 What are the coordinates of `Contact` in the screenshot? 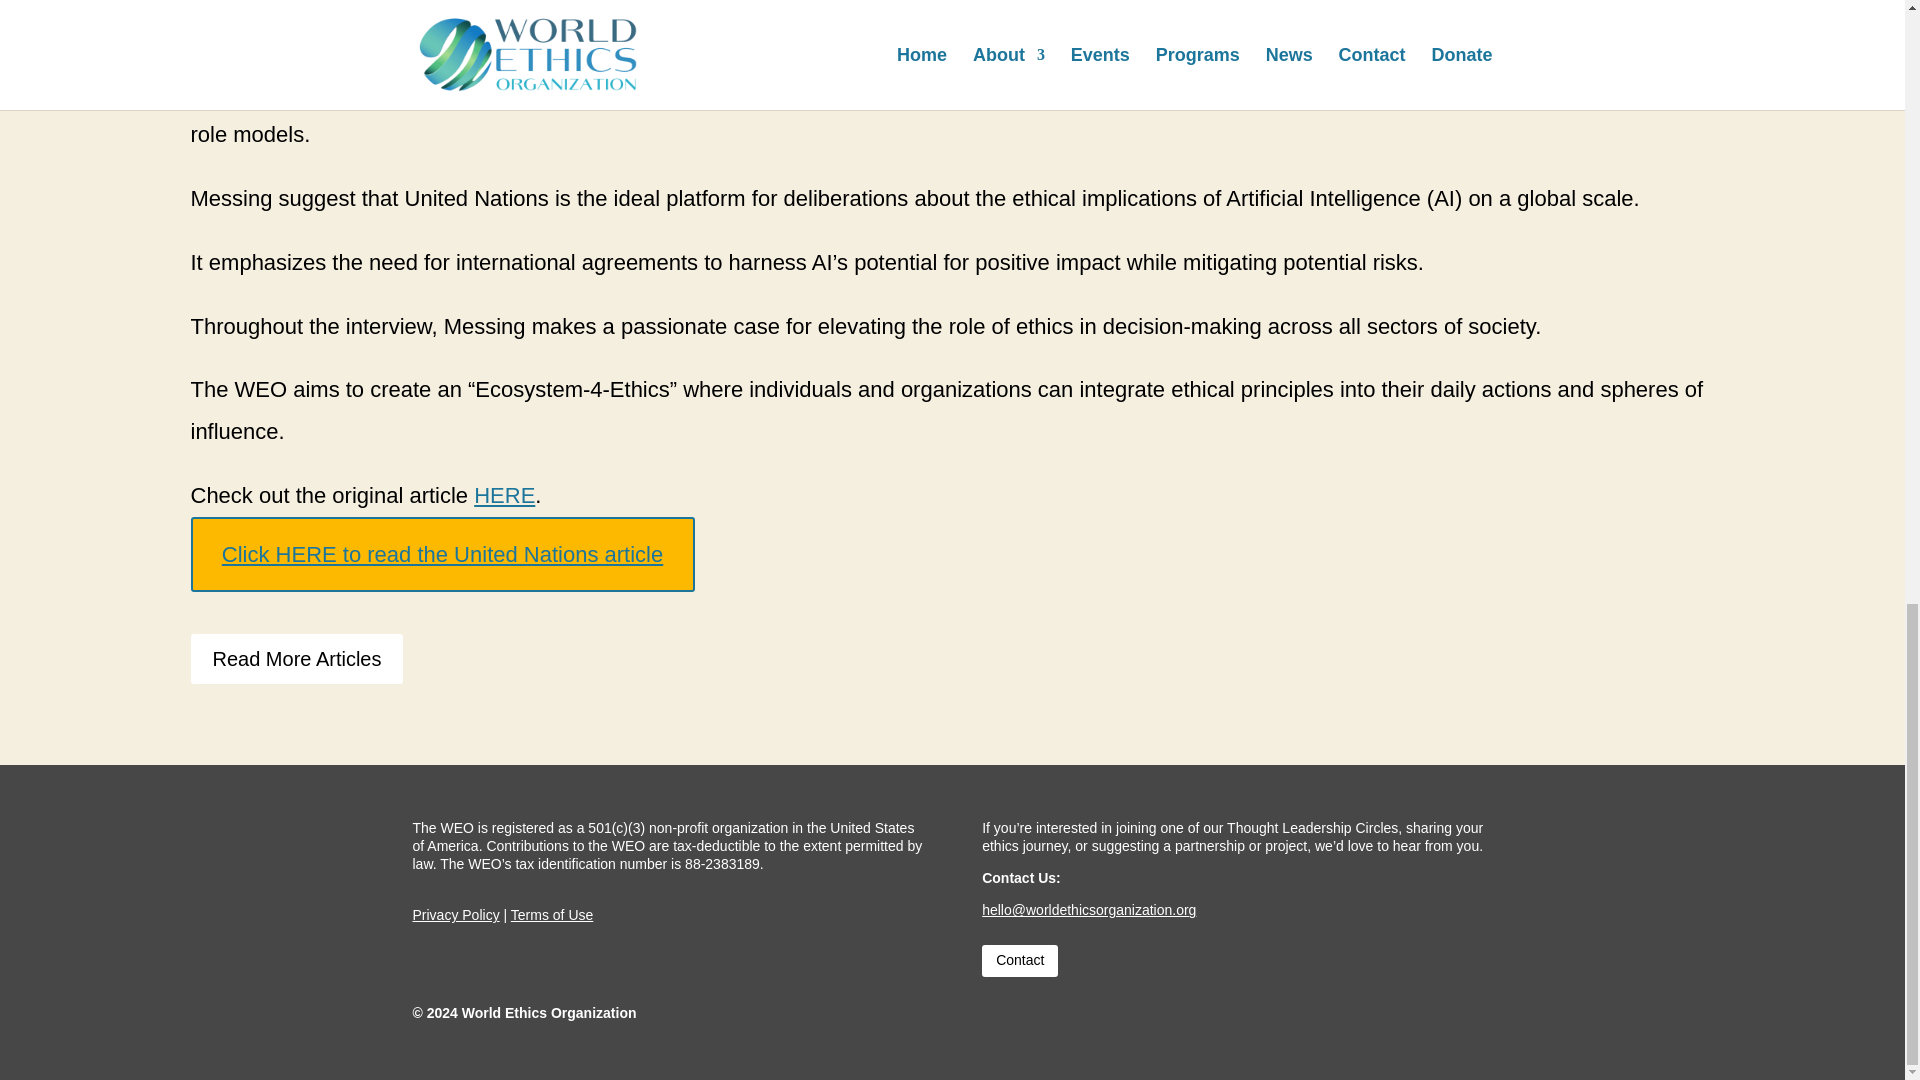 It's located at (1019, 961).